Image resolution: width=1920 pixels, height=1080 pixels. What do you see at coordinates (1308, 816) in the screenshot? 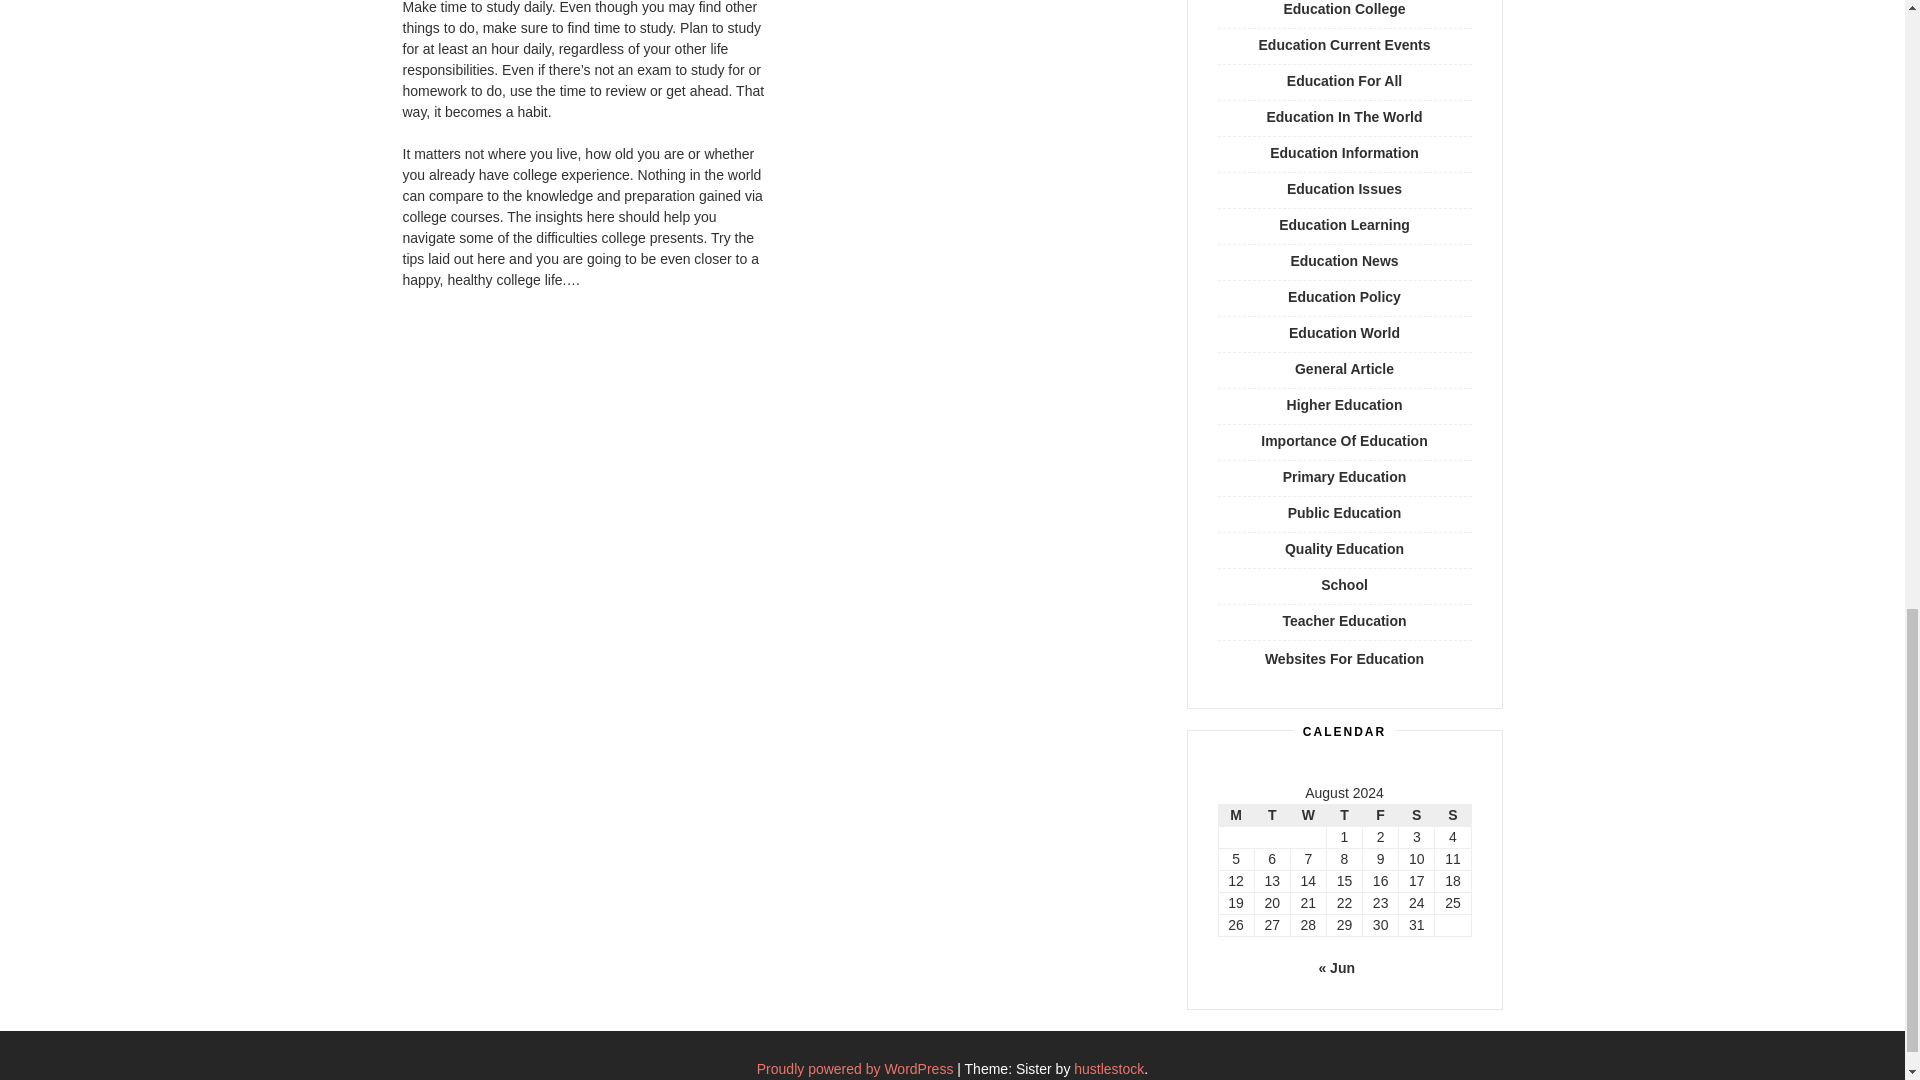
I see `Wednesday` at bounding box center [1308, 816].